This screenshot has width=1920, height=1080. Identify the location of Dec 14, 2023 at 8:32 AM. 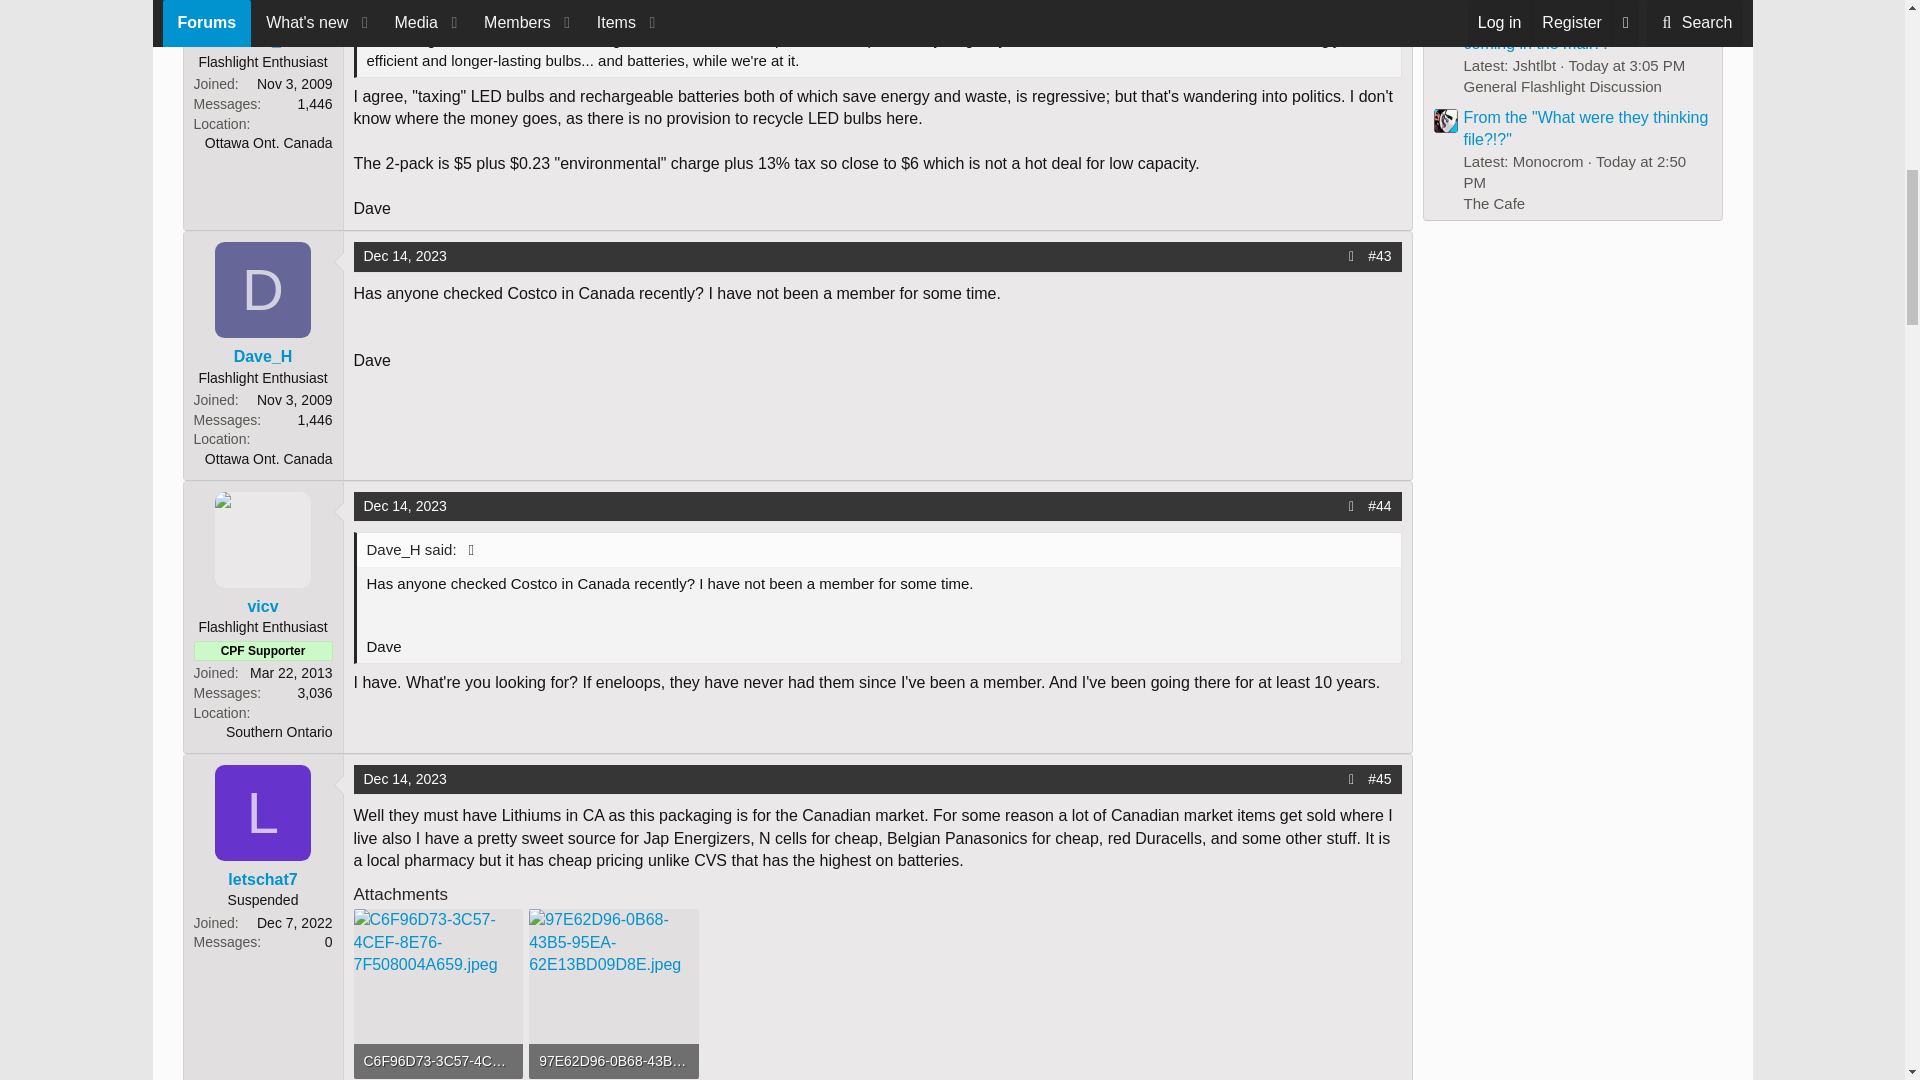
(406, 506).